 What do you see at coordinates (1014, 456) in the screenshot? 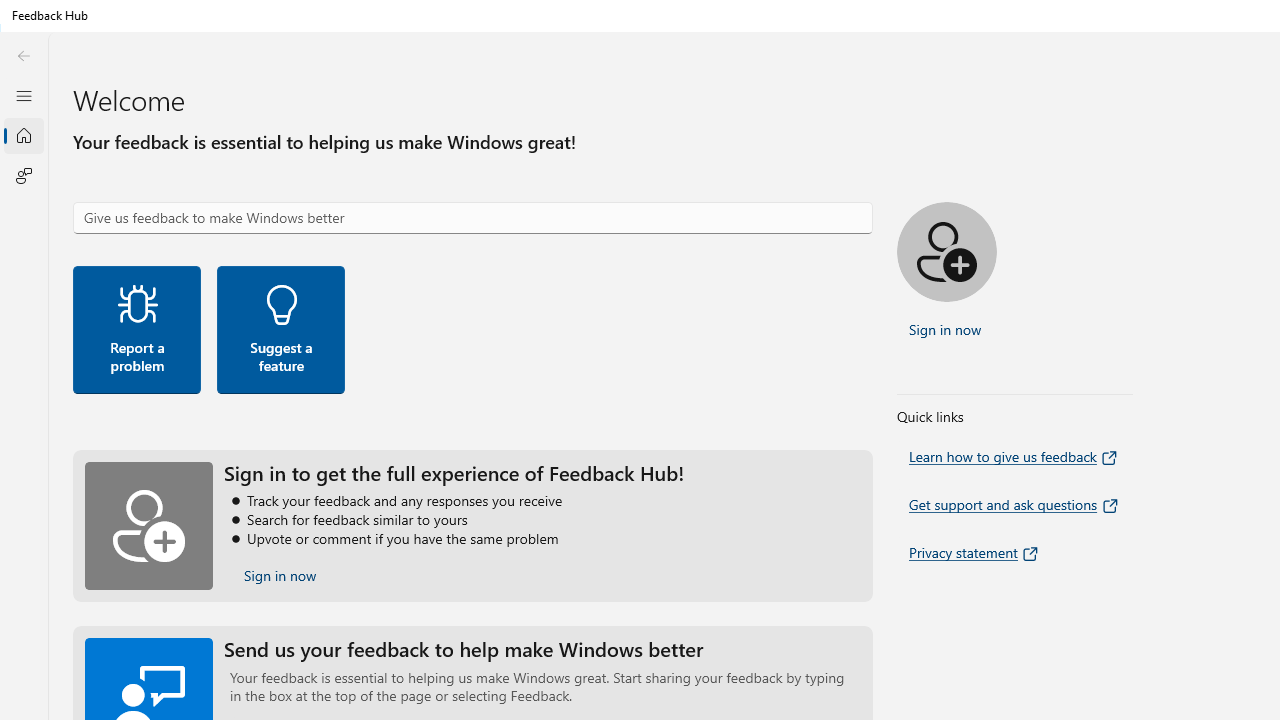
I see `Learn how to give us feedback` at bounding box center [1014, 456].